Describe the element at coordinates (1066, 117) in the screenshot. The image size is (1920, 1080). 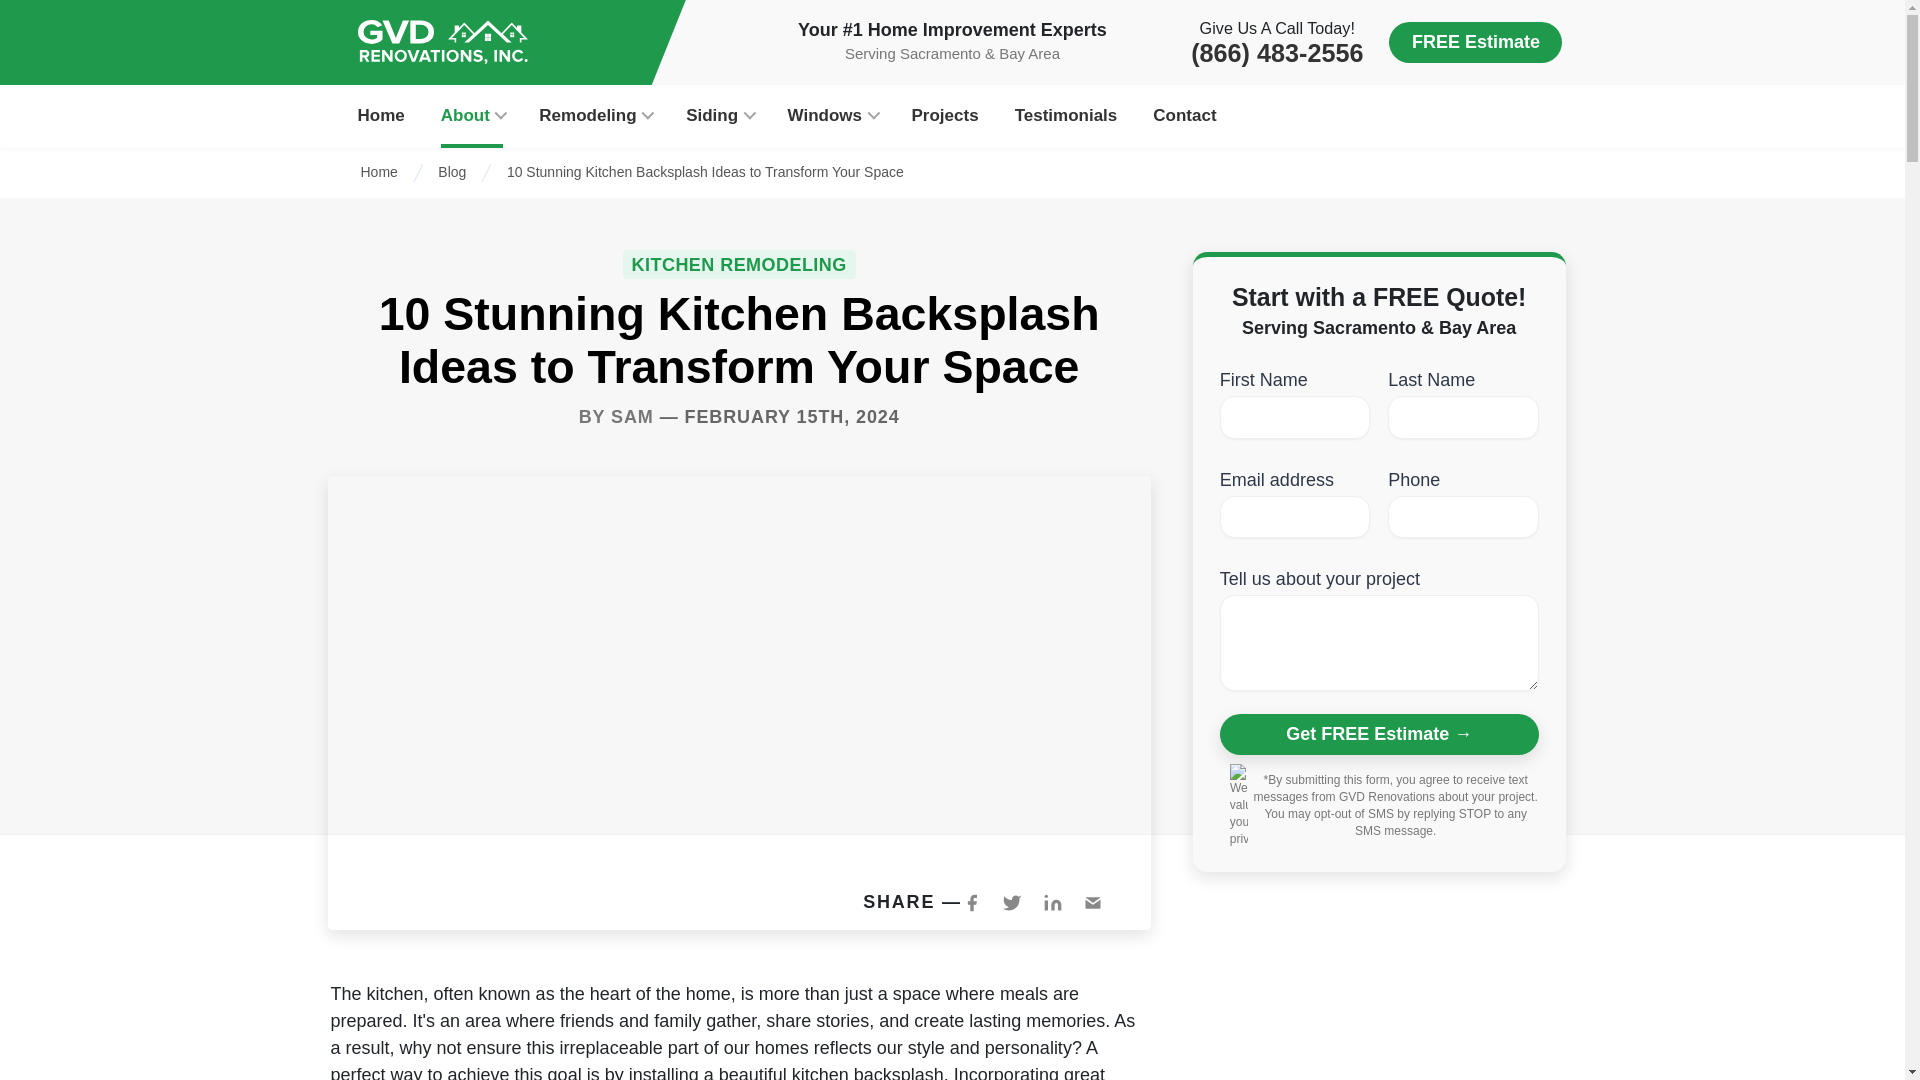
I see `Testimonials` at that location.